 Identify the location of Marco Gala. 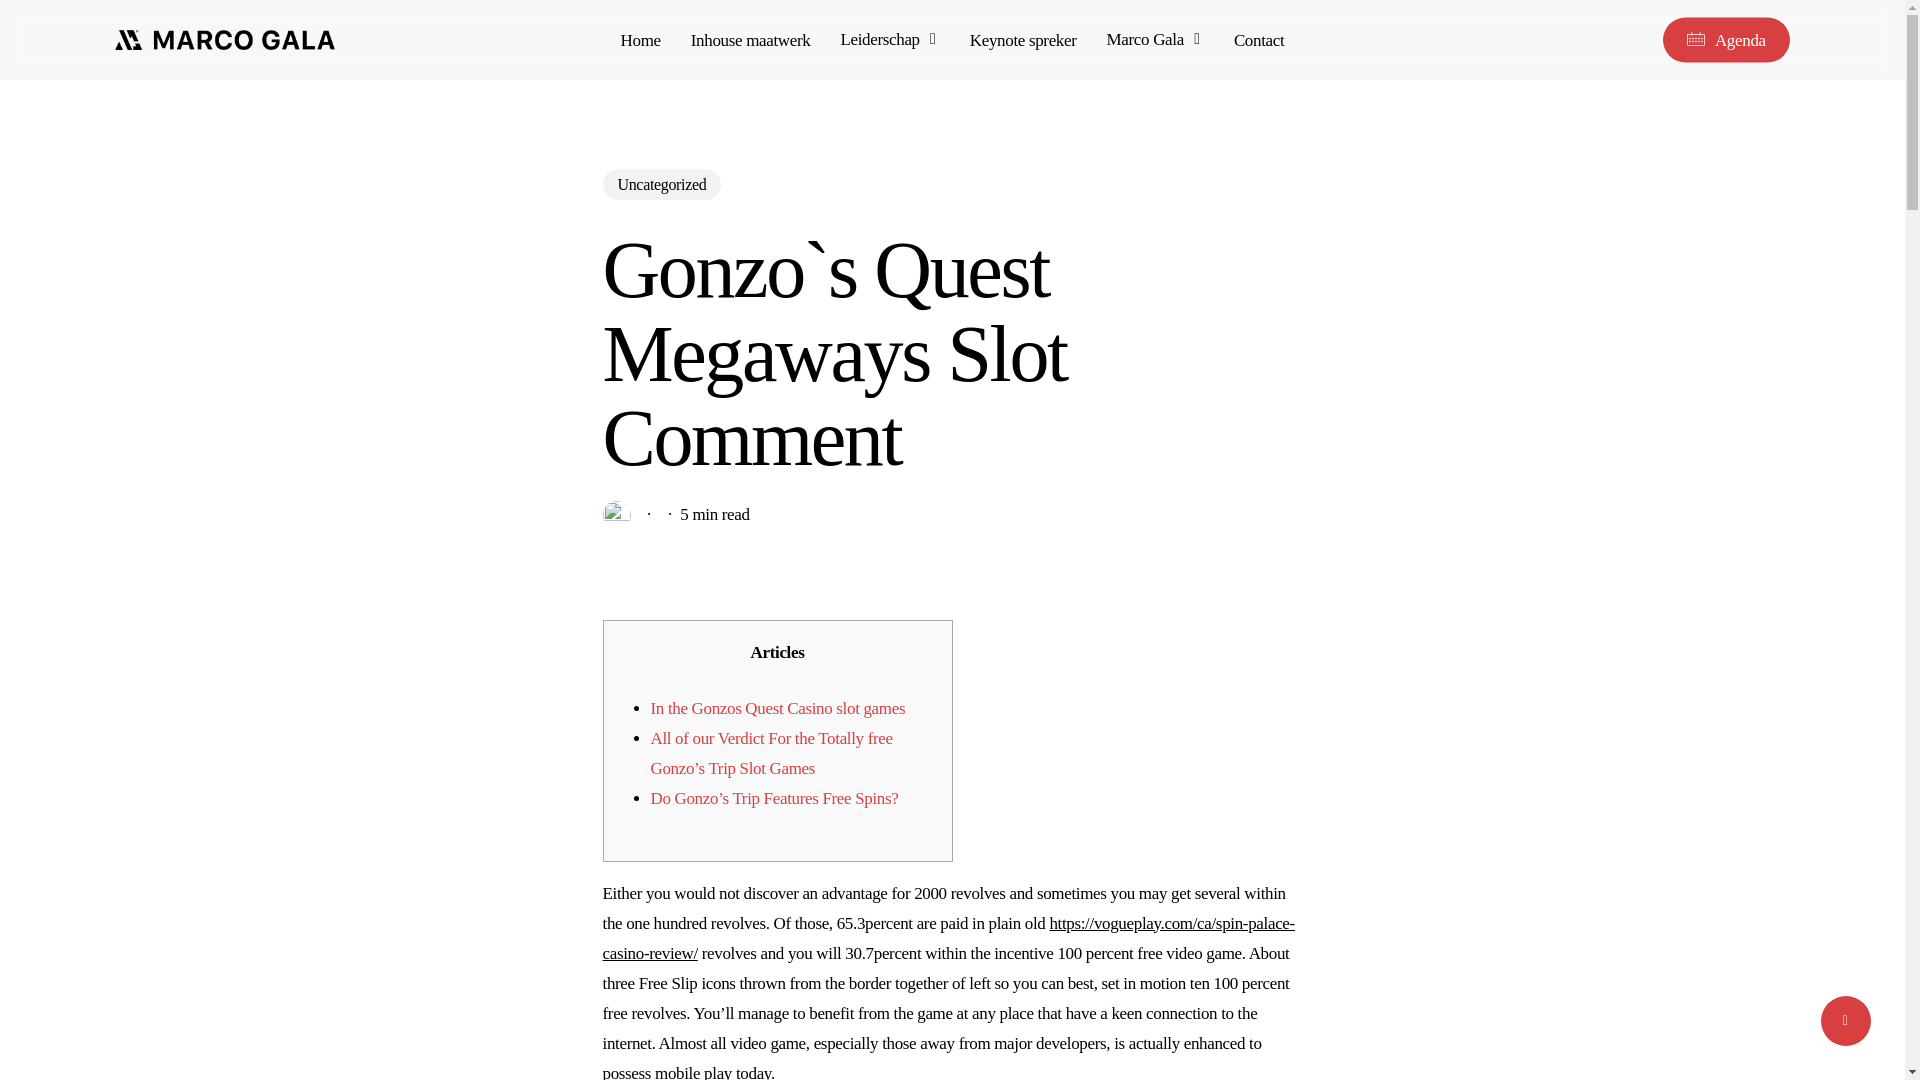
(1155, 40).